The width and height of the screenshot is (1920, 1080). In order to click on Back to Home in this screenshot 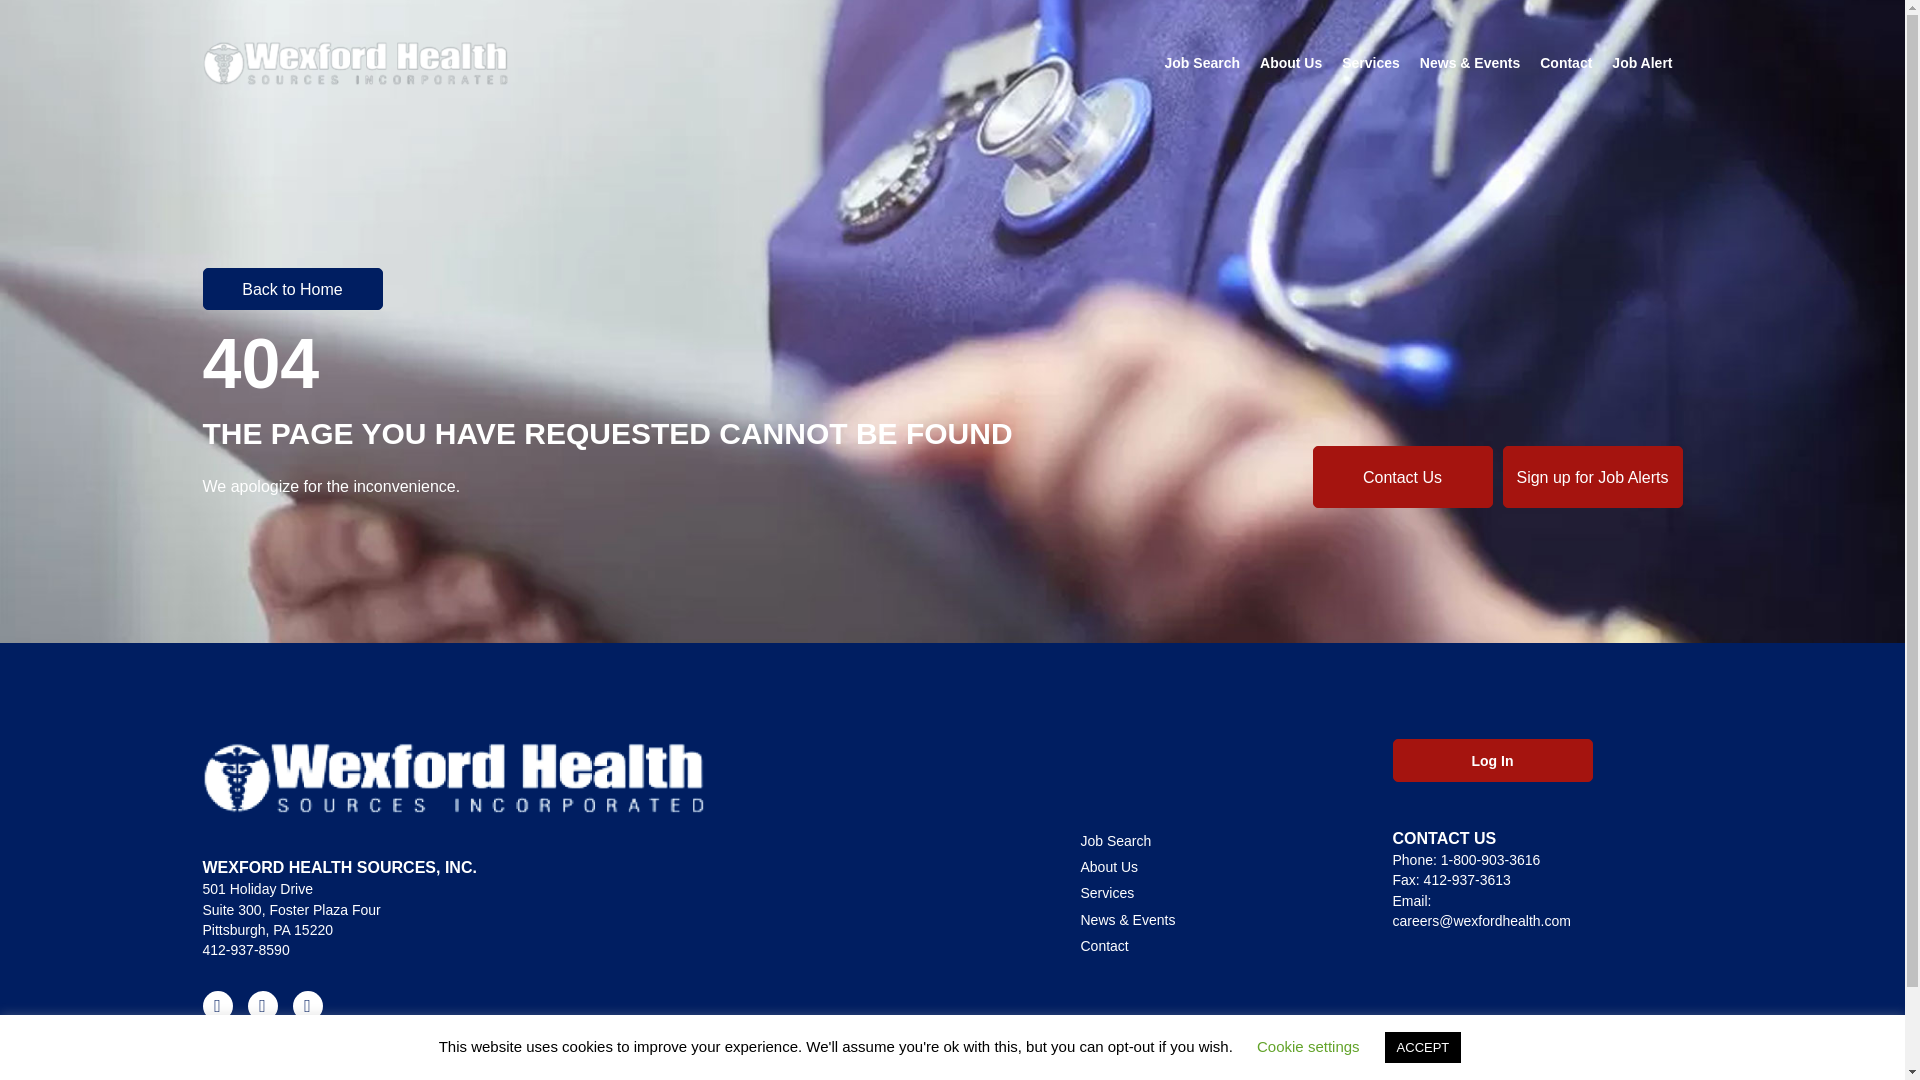, I will do `click(292, 288)`.